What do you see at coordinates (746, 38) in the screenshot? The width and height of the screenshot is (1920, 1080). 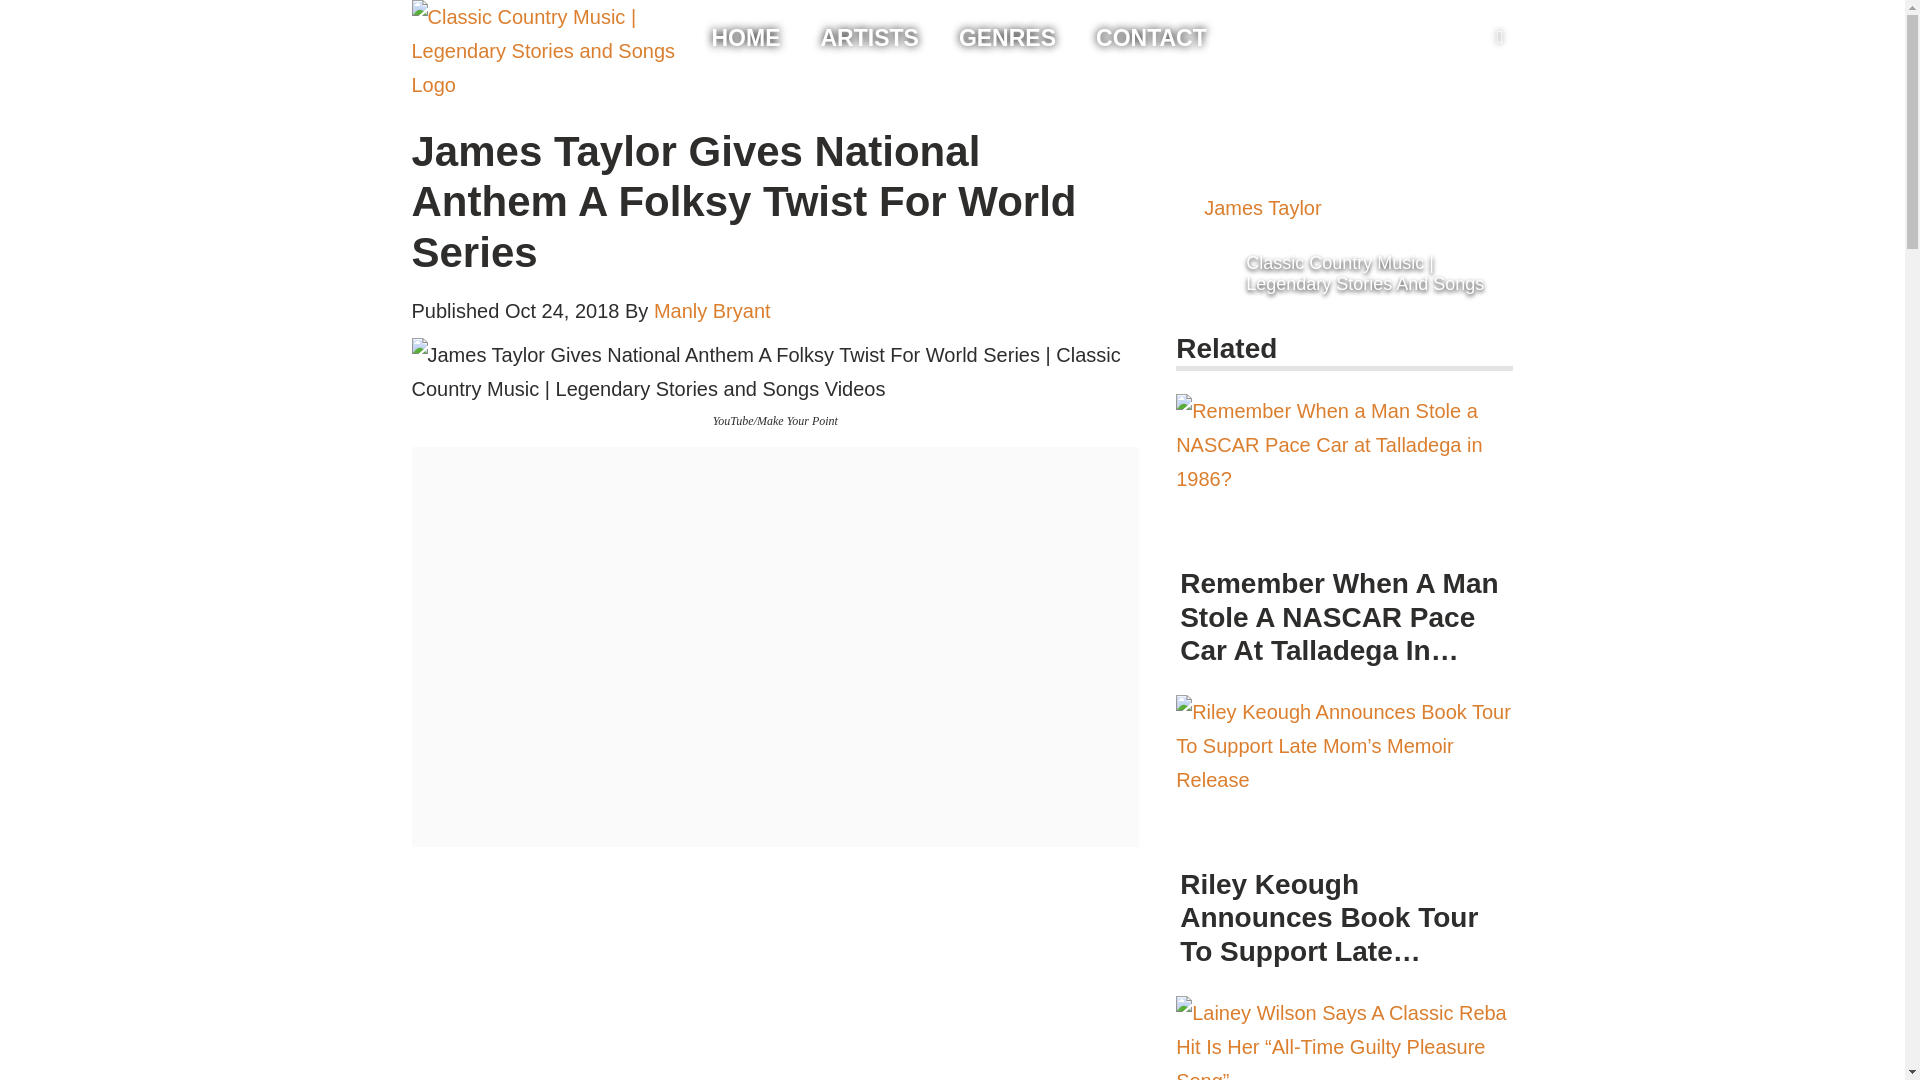 I see `HOME` at bounding box center [746, 38].